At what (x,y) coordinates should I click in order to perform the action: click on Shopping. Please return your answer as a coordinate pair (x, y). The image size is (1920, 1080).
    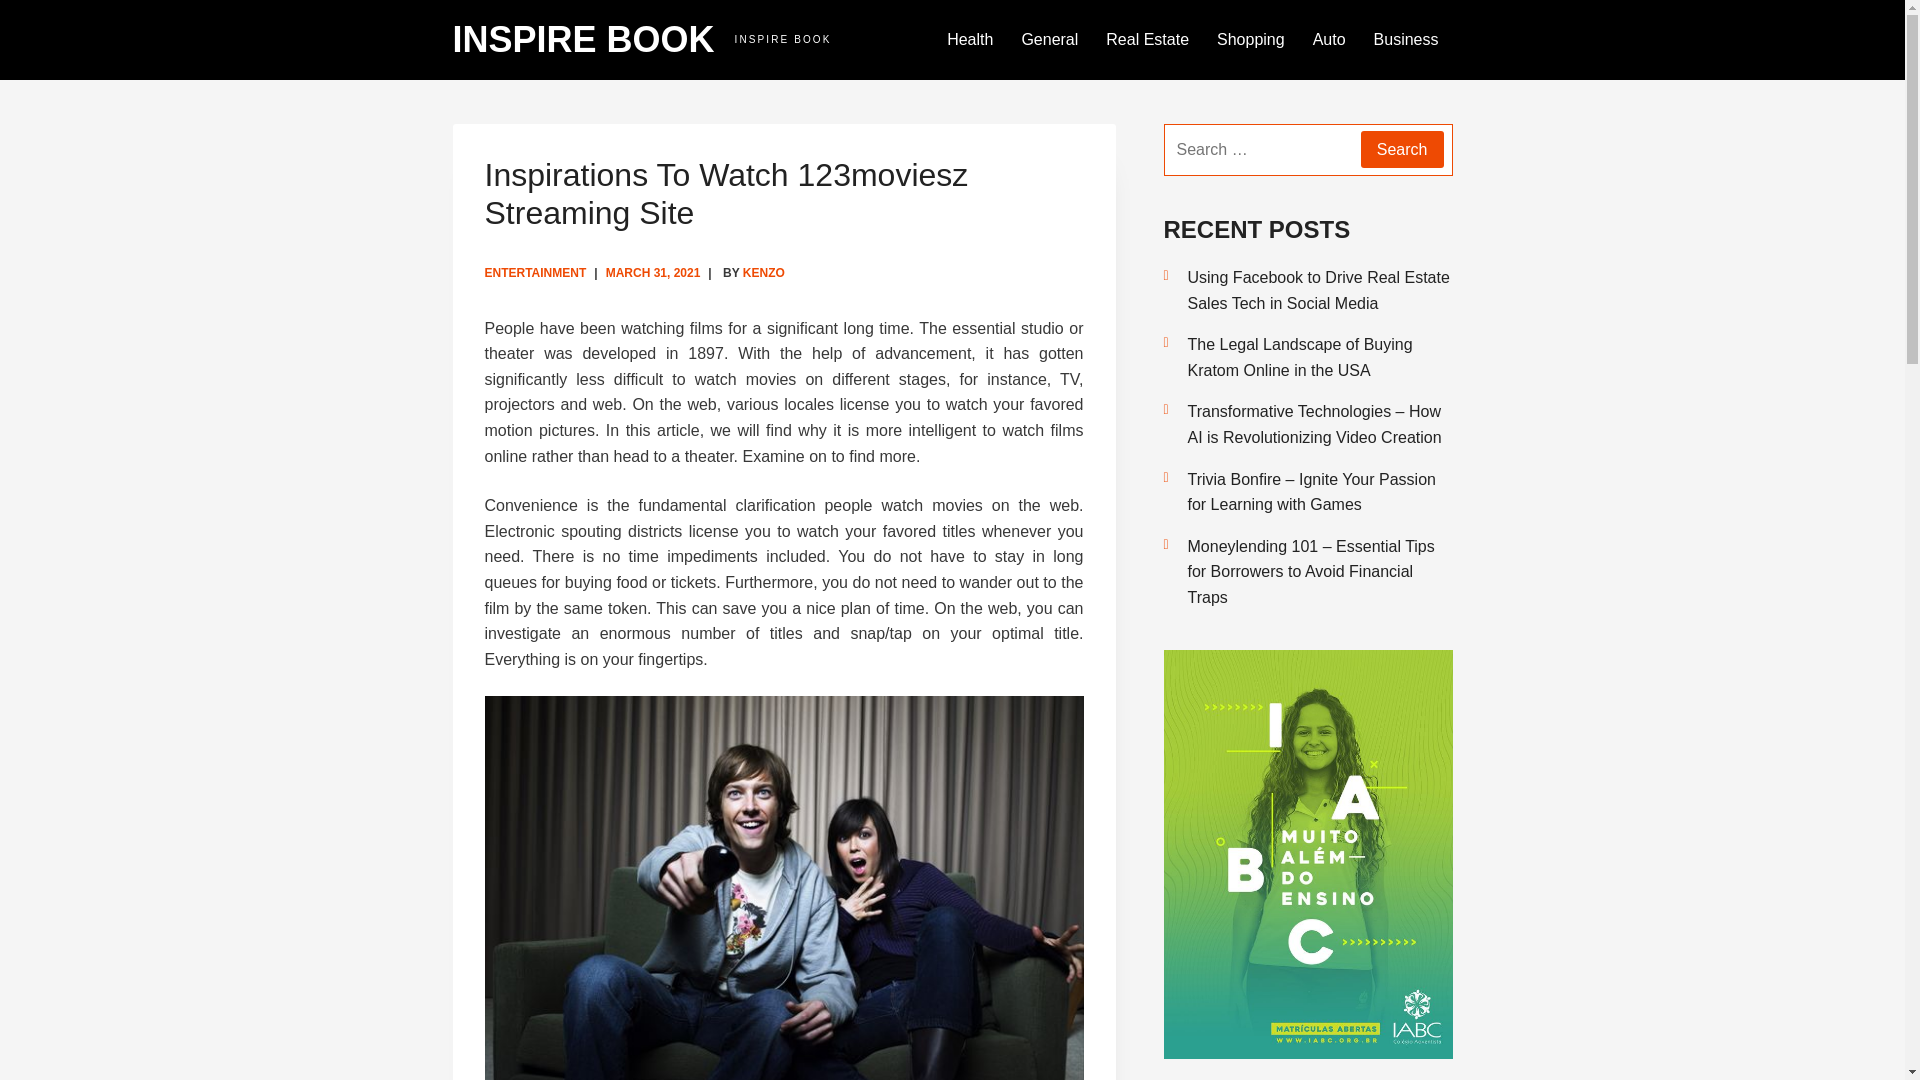
    Looking at the image, I should click on (1251, 40).